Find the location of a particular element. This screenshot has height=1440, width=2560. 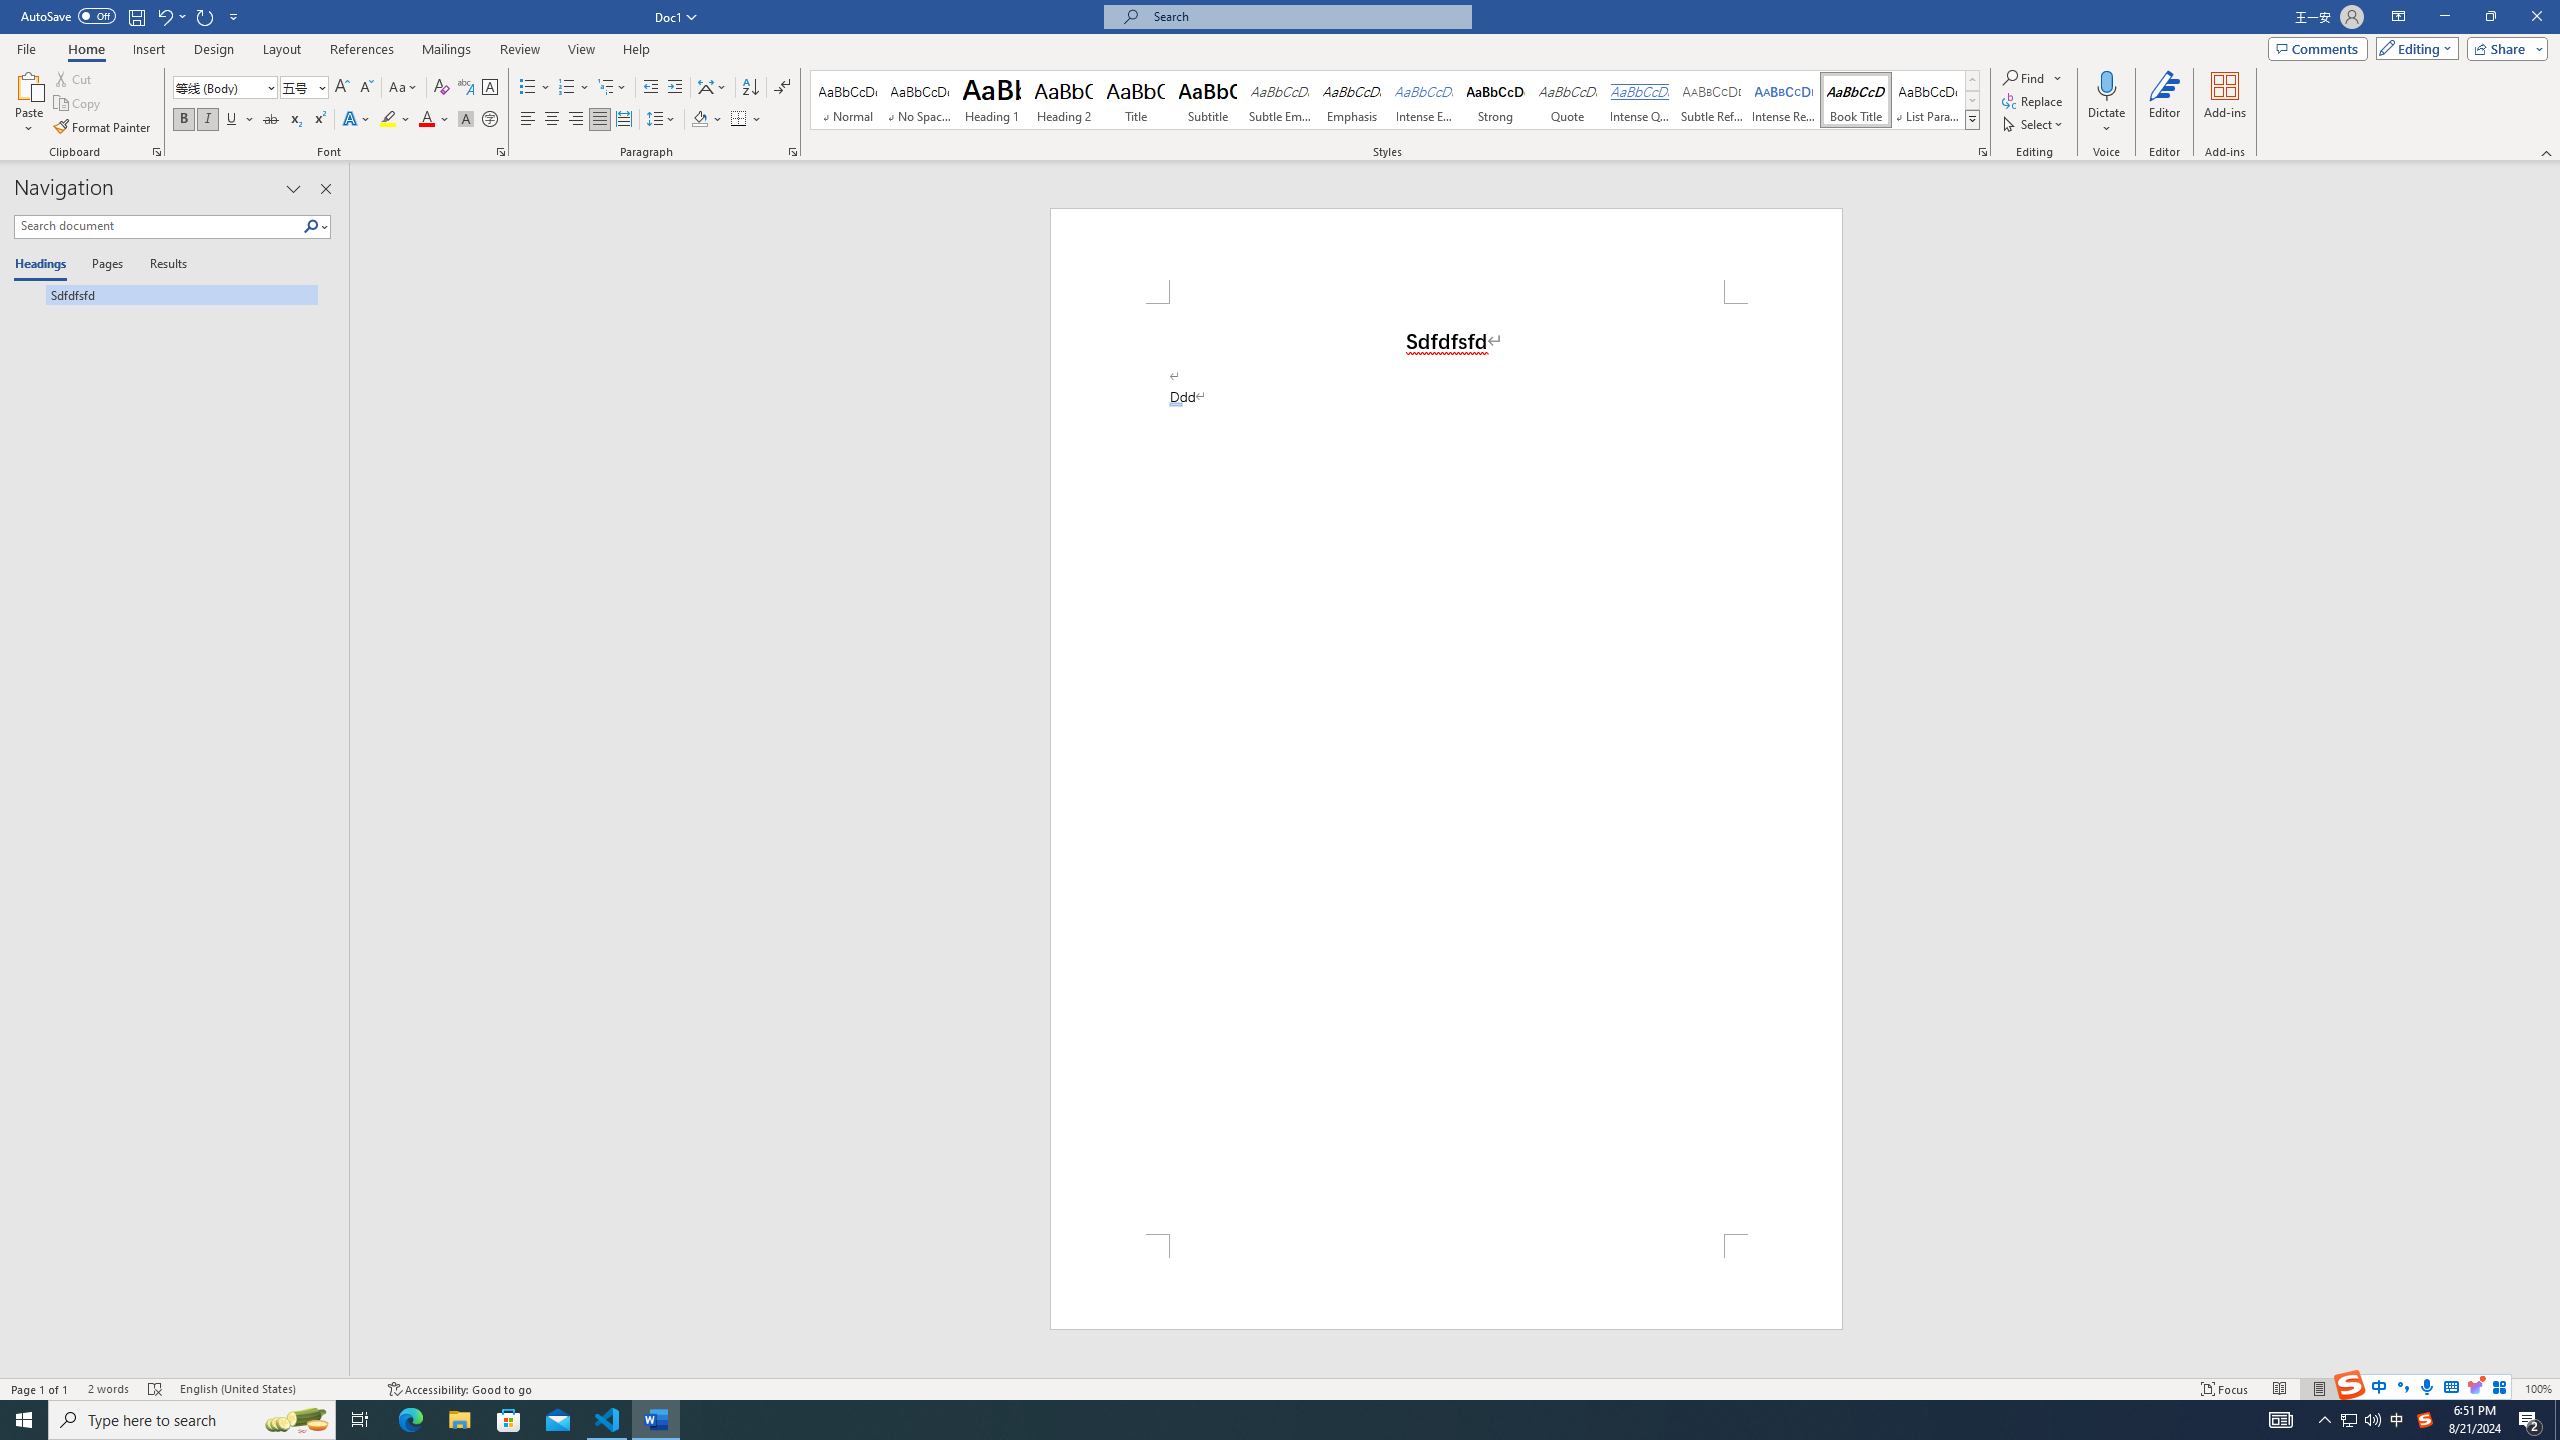

Copy is located at coordinates (79, 104).